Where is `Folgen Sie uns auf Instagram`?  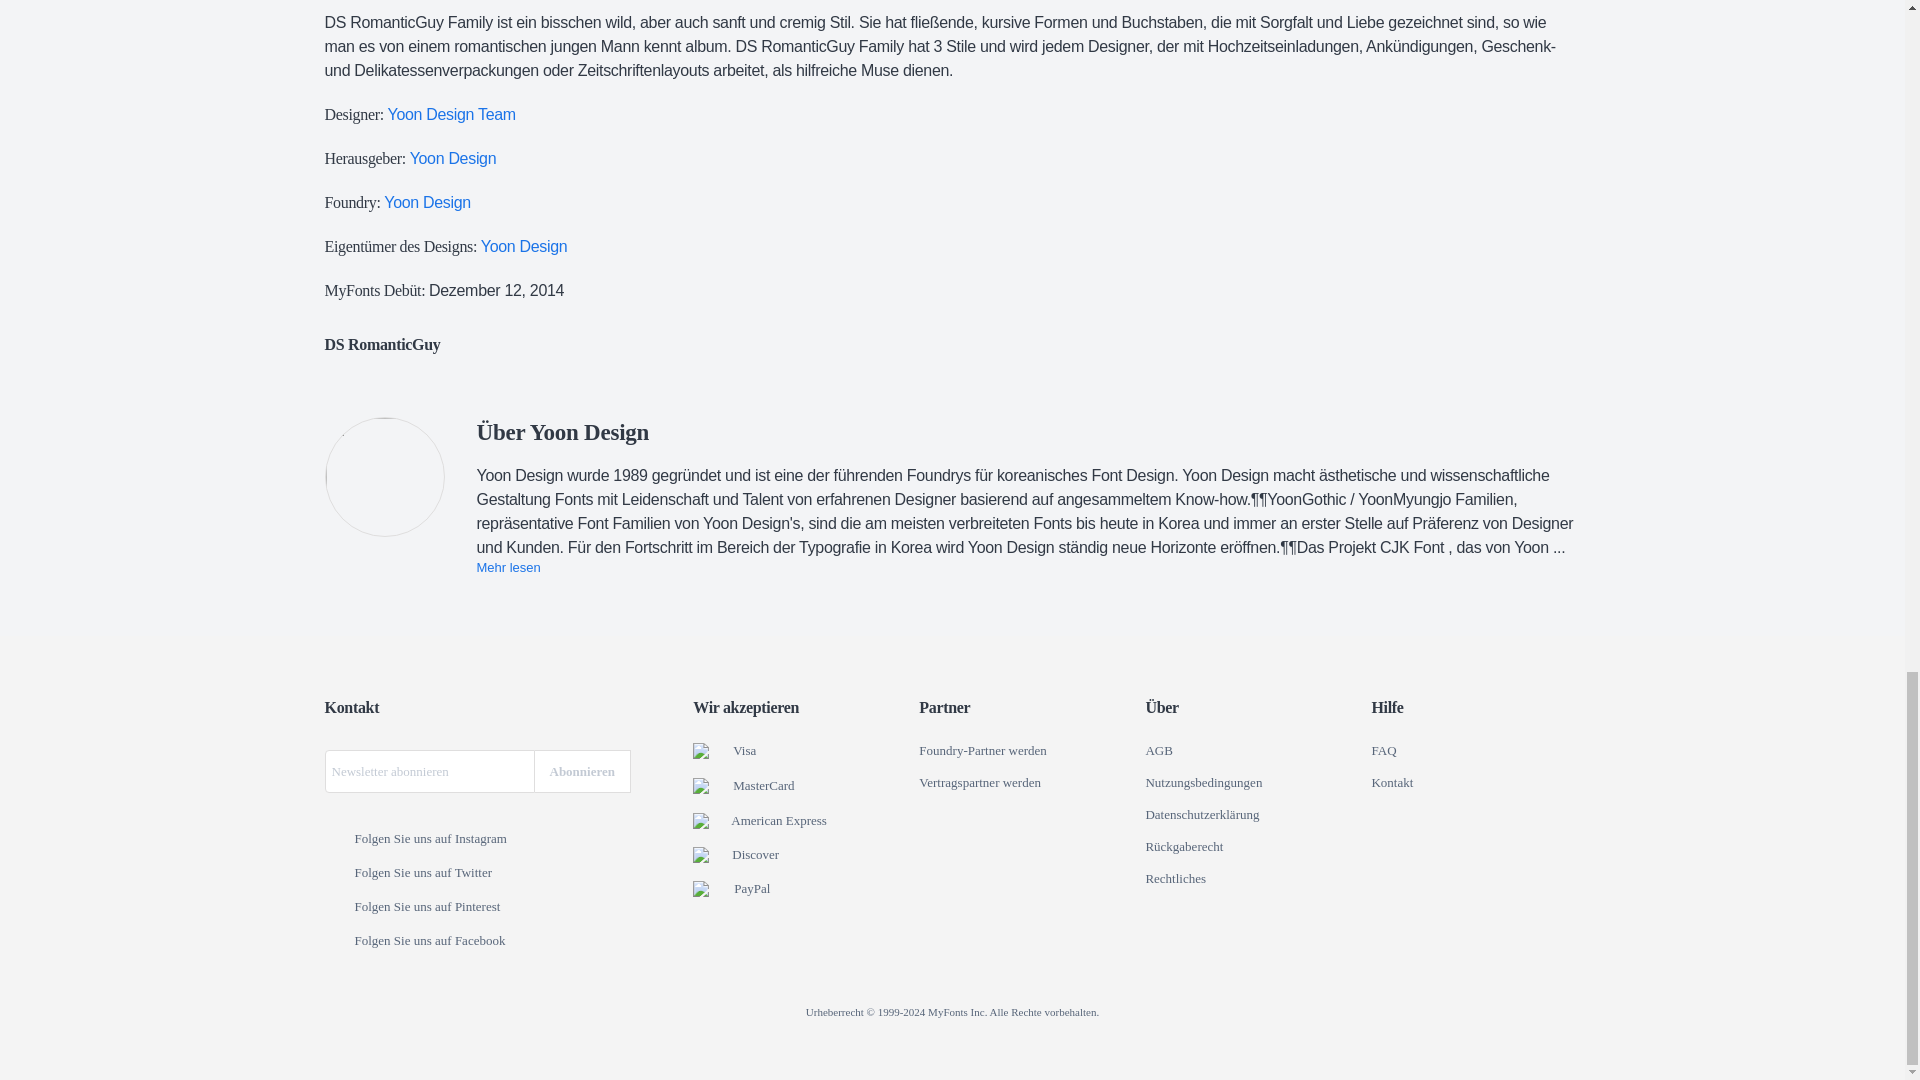
Folgen Sie uns auf Instagram is located at coordinates (338, 839).